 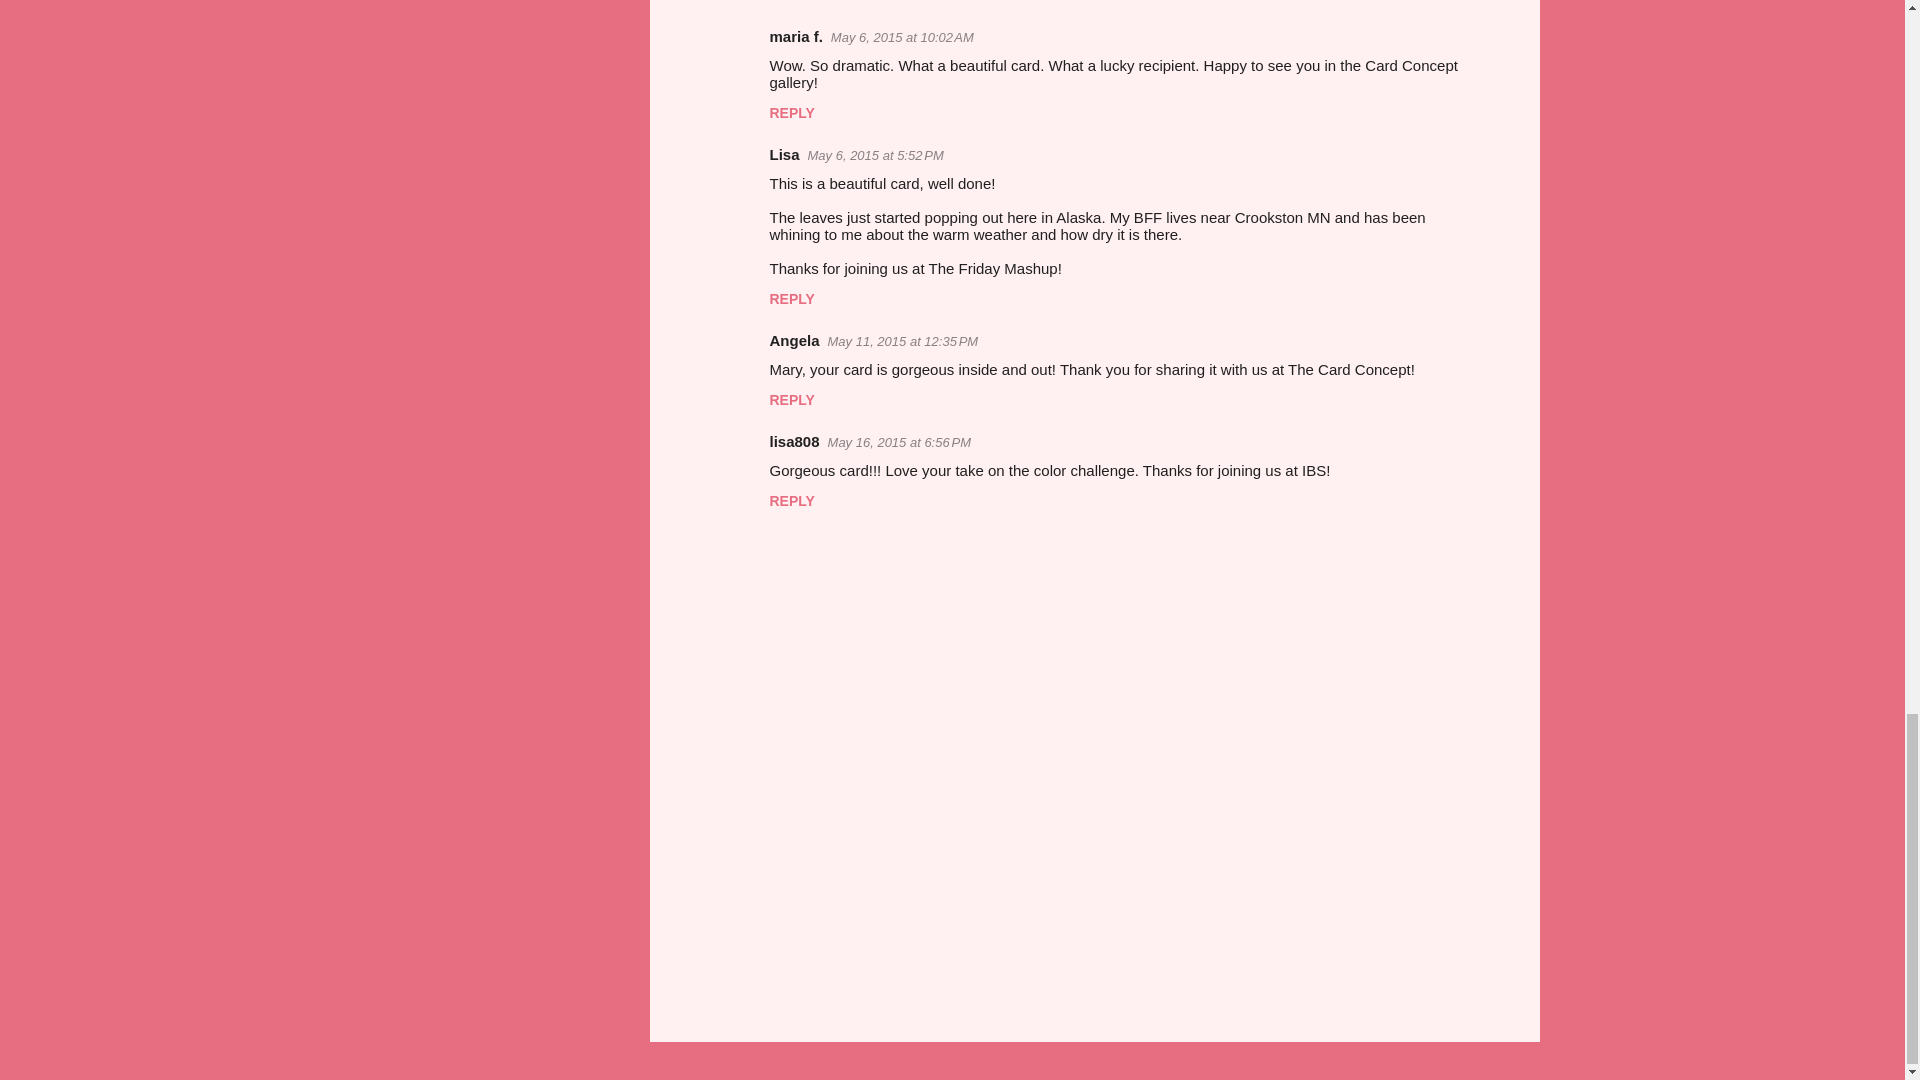 What do you see at coordinates (796, 36) in the screenshot?
I see `maria f.` at bounding box center [796, 36].